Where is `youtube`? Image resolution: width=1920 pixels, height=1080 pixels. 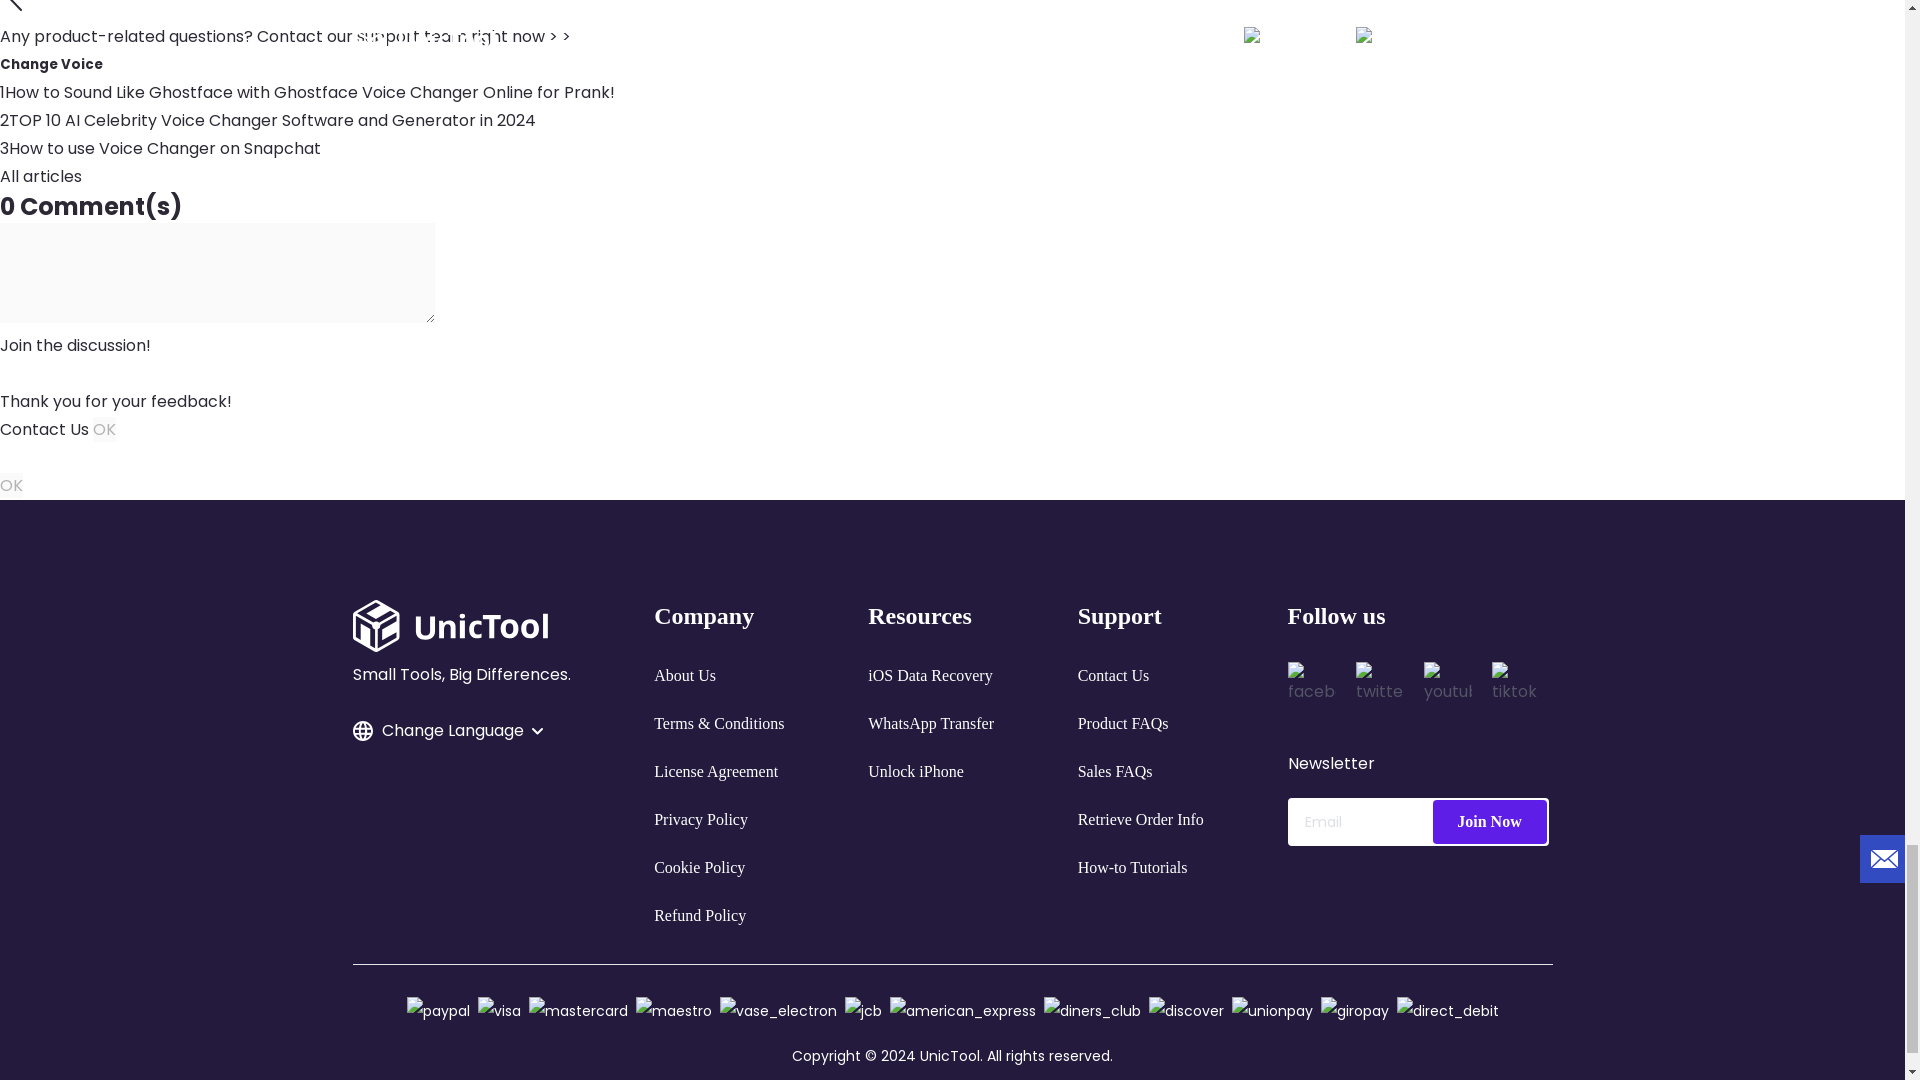
youtube is located at coordinates (1448, 686).